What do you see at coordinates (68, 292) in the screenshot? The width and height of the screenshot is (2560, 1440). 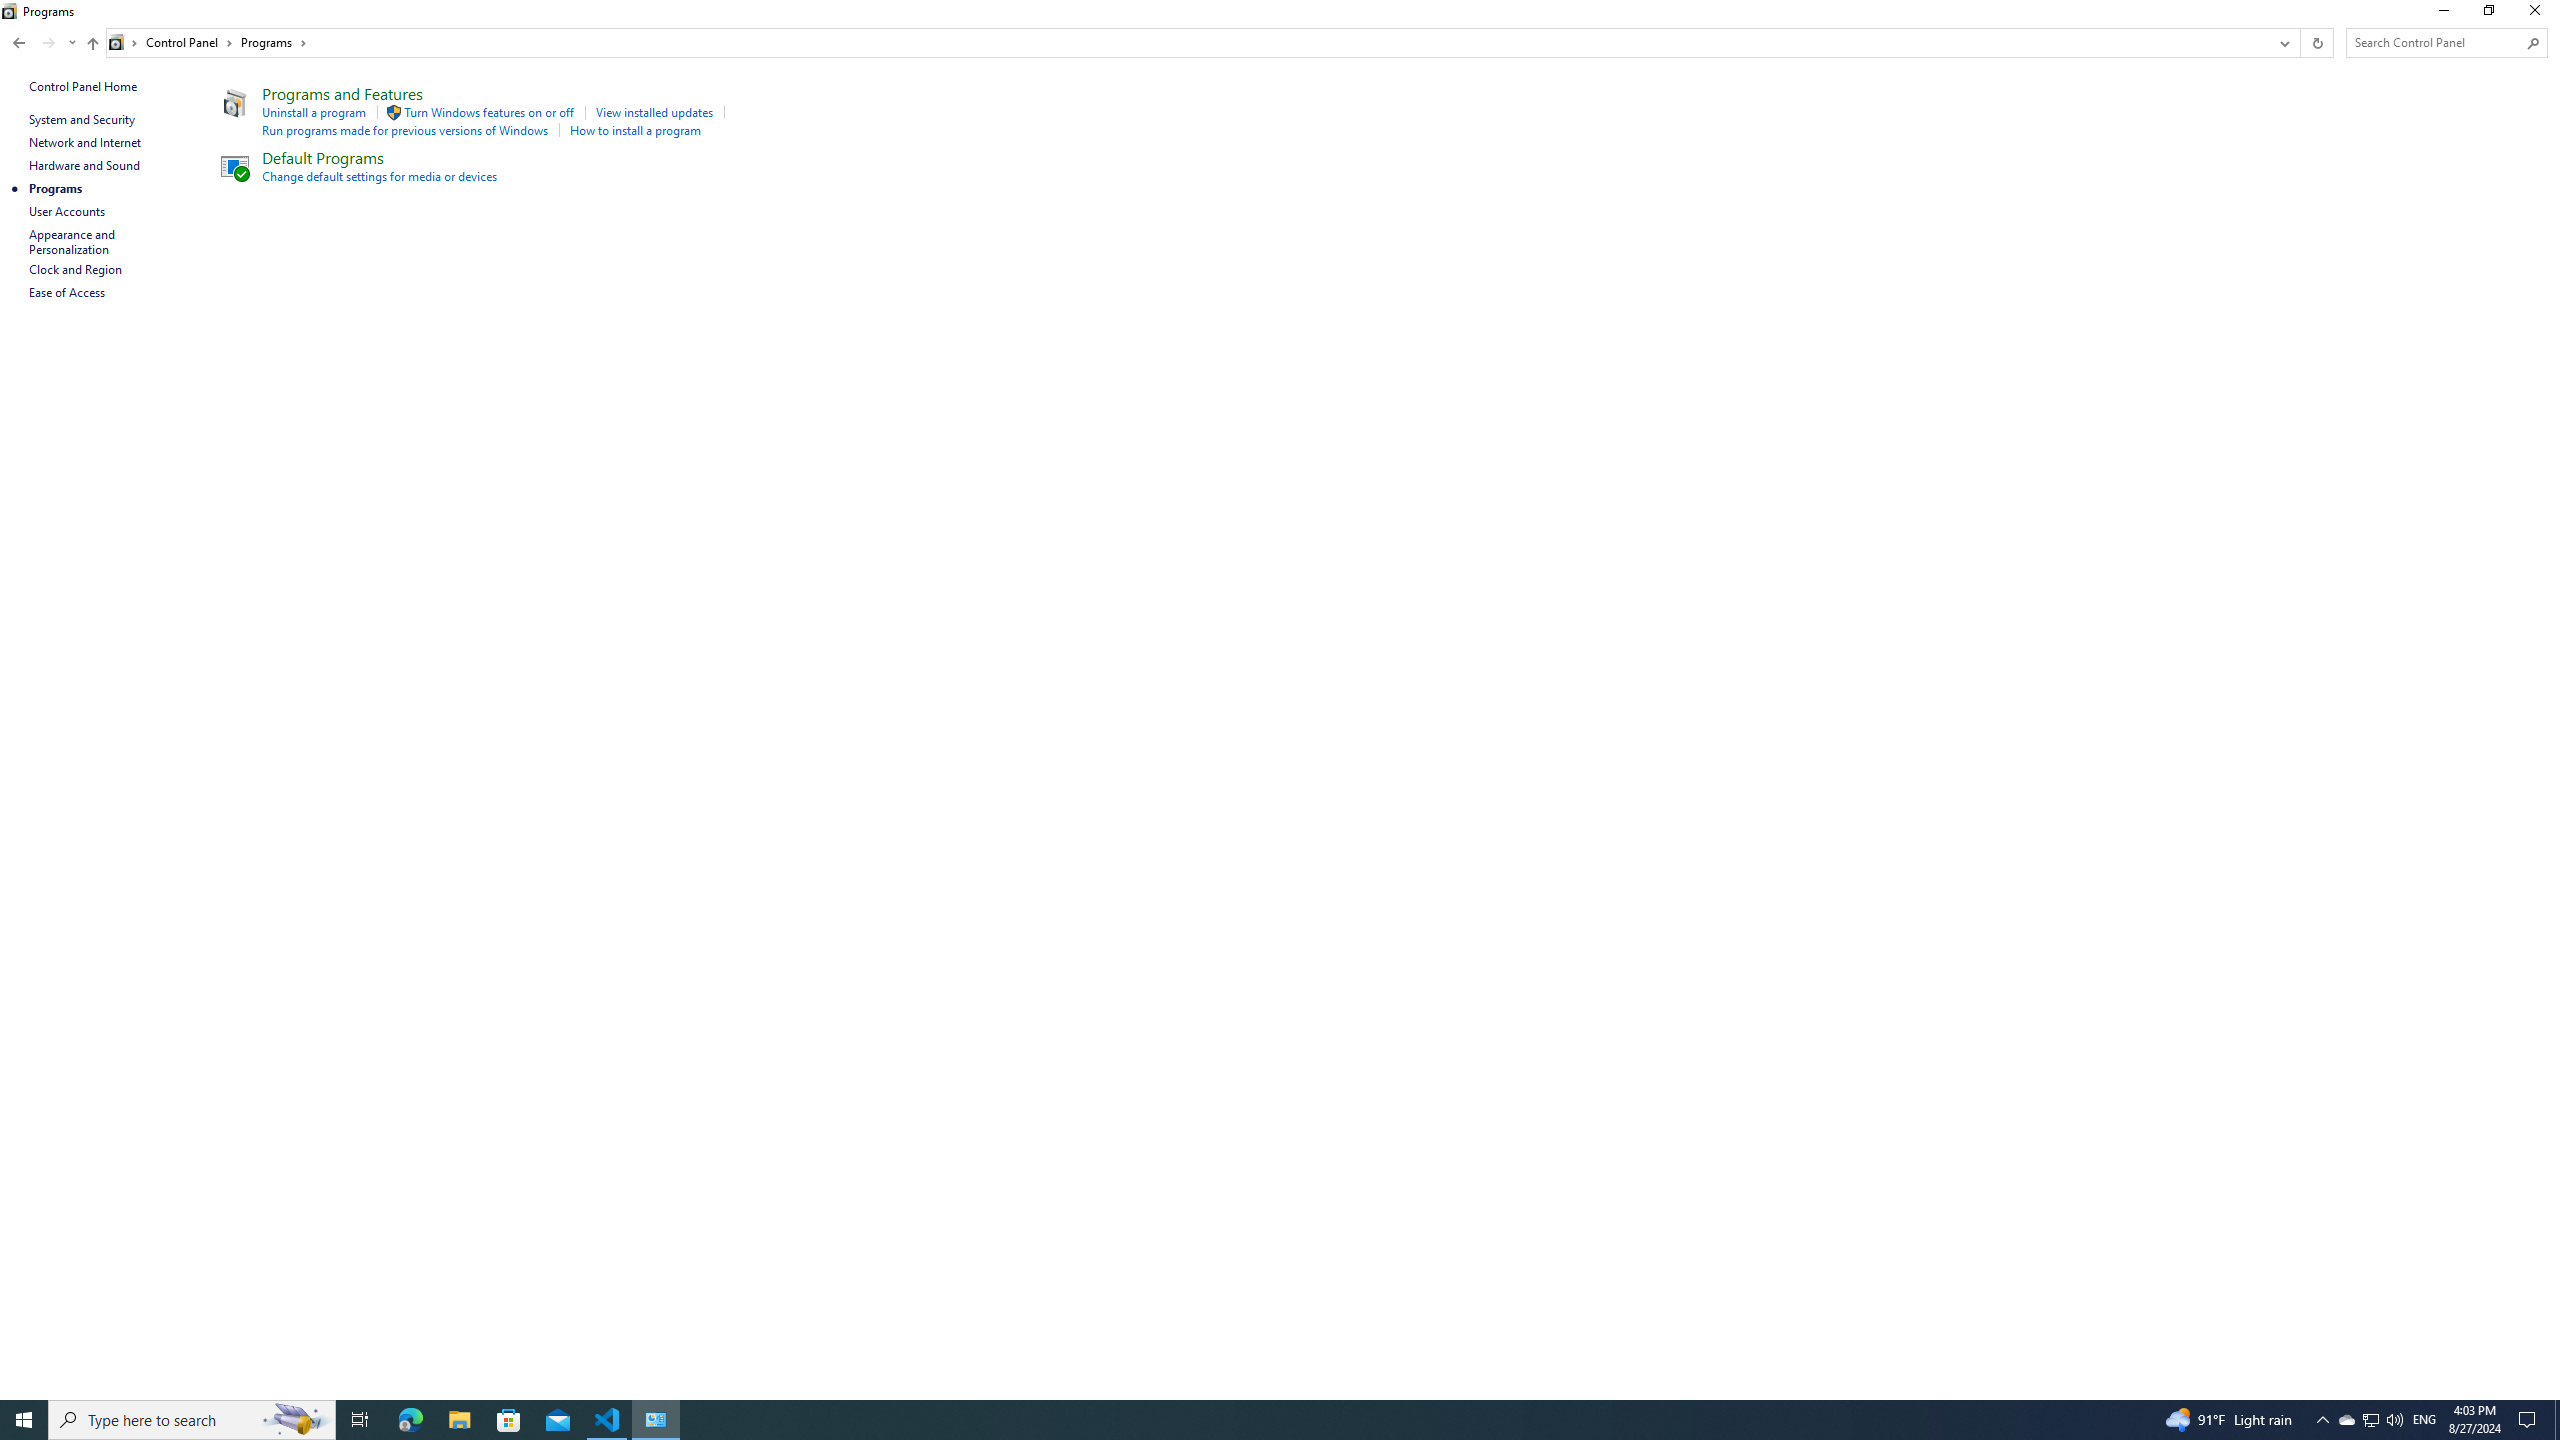 I see `Ease of Access` at bounding box center [68, 292].